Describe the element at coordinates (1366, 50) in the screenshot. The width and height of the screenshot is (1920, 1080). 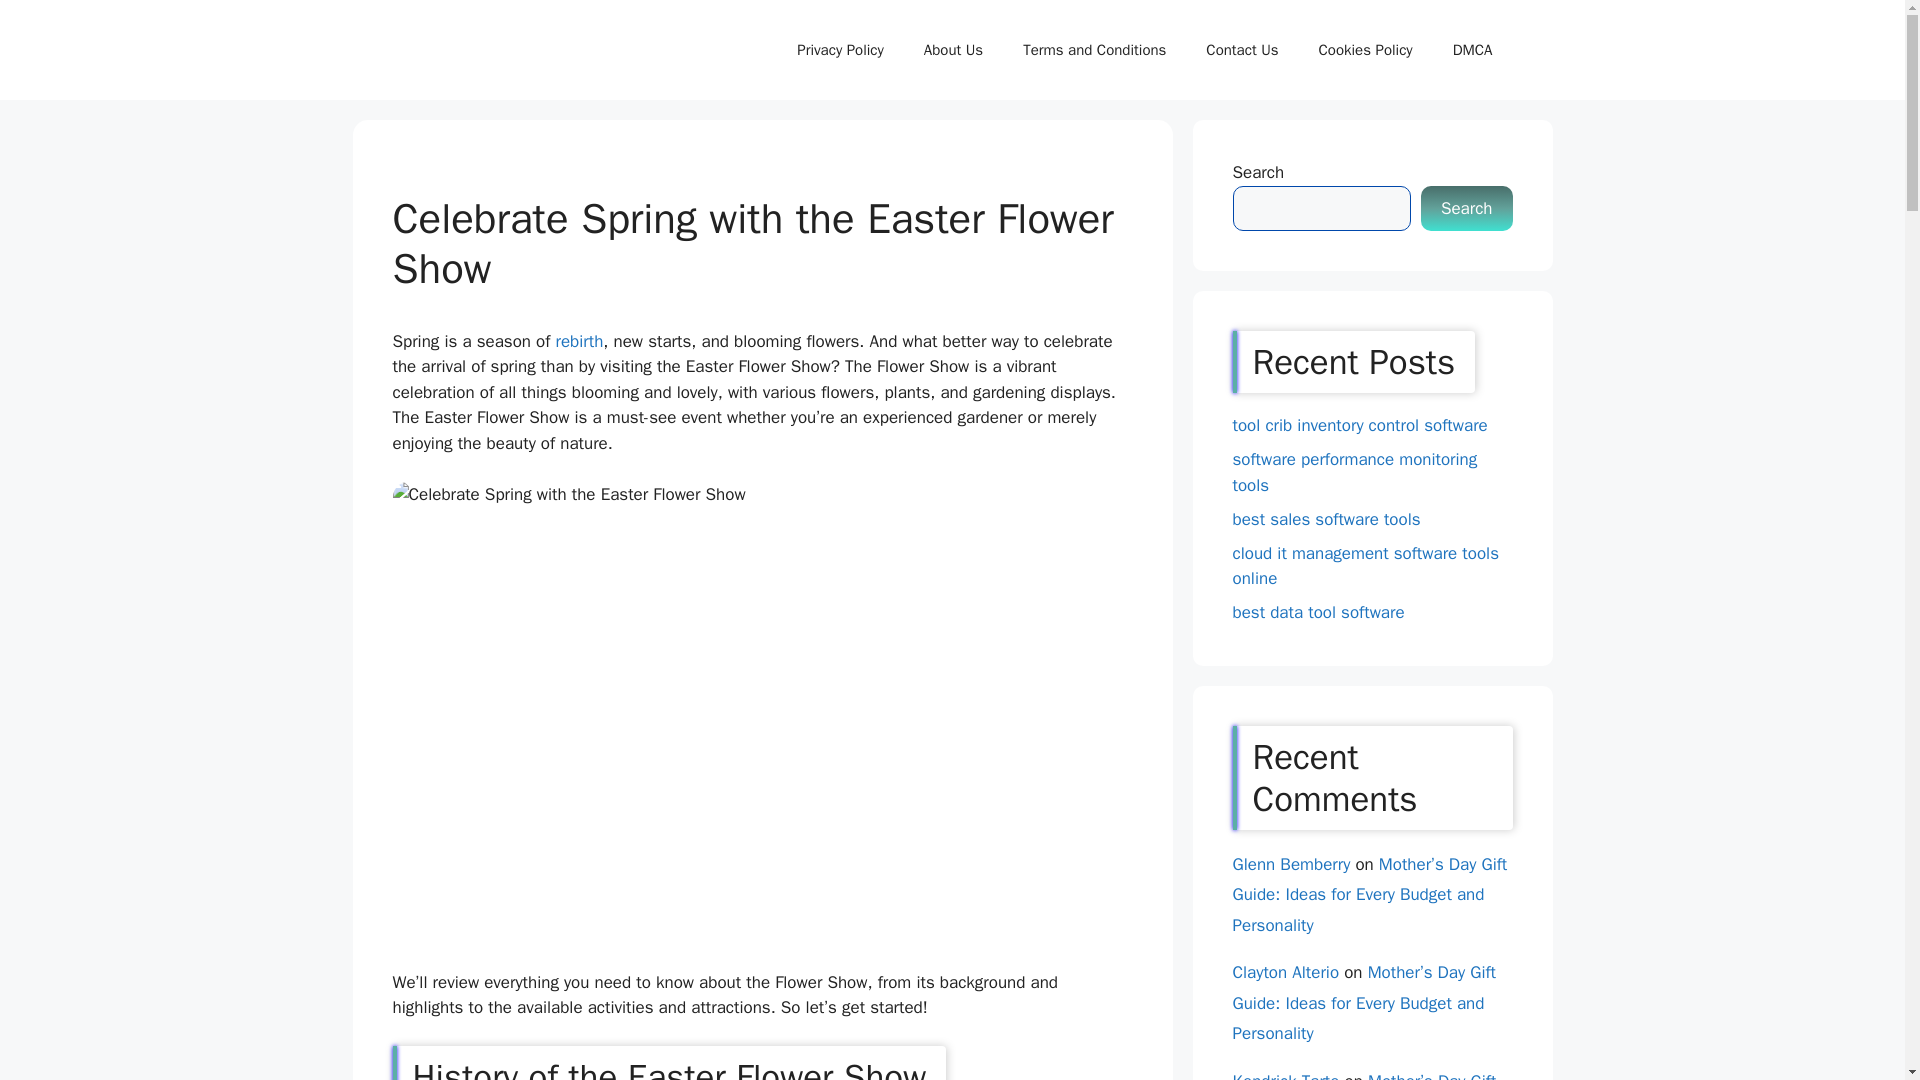
I see `Cookies Policy` at that location.